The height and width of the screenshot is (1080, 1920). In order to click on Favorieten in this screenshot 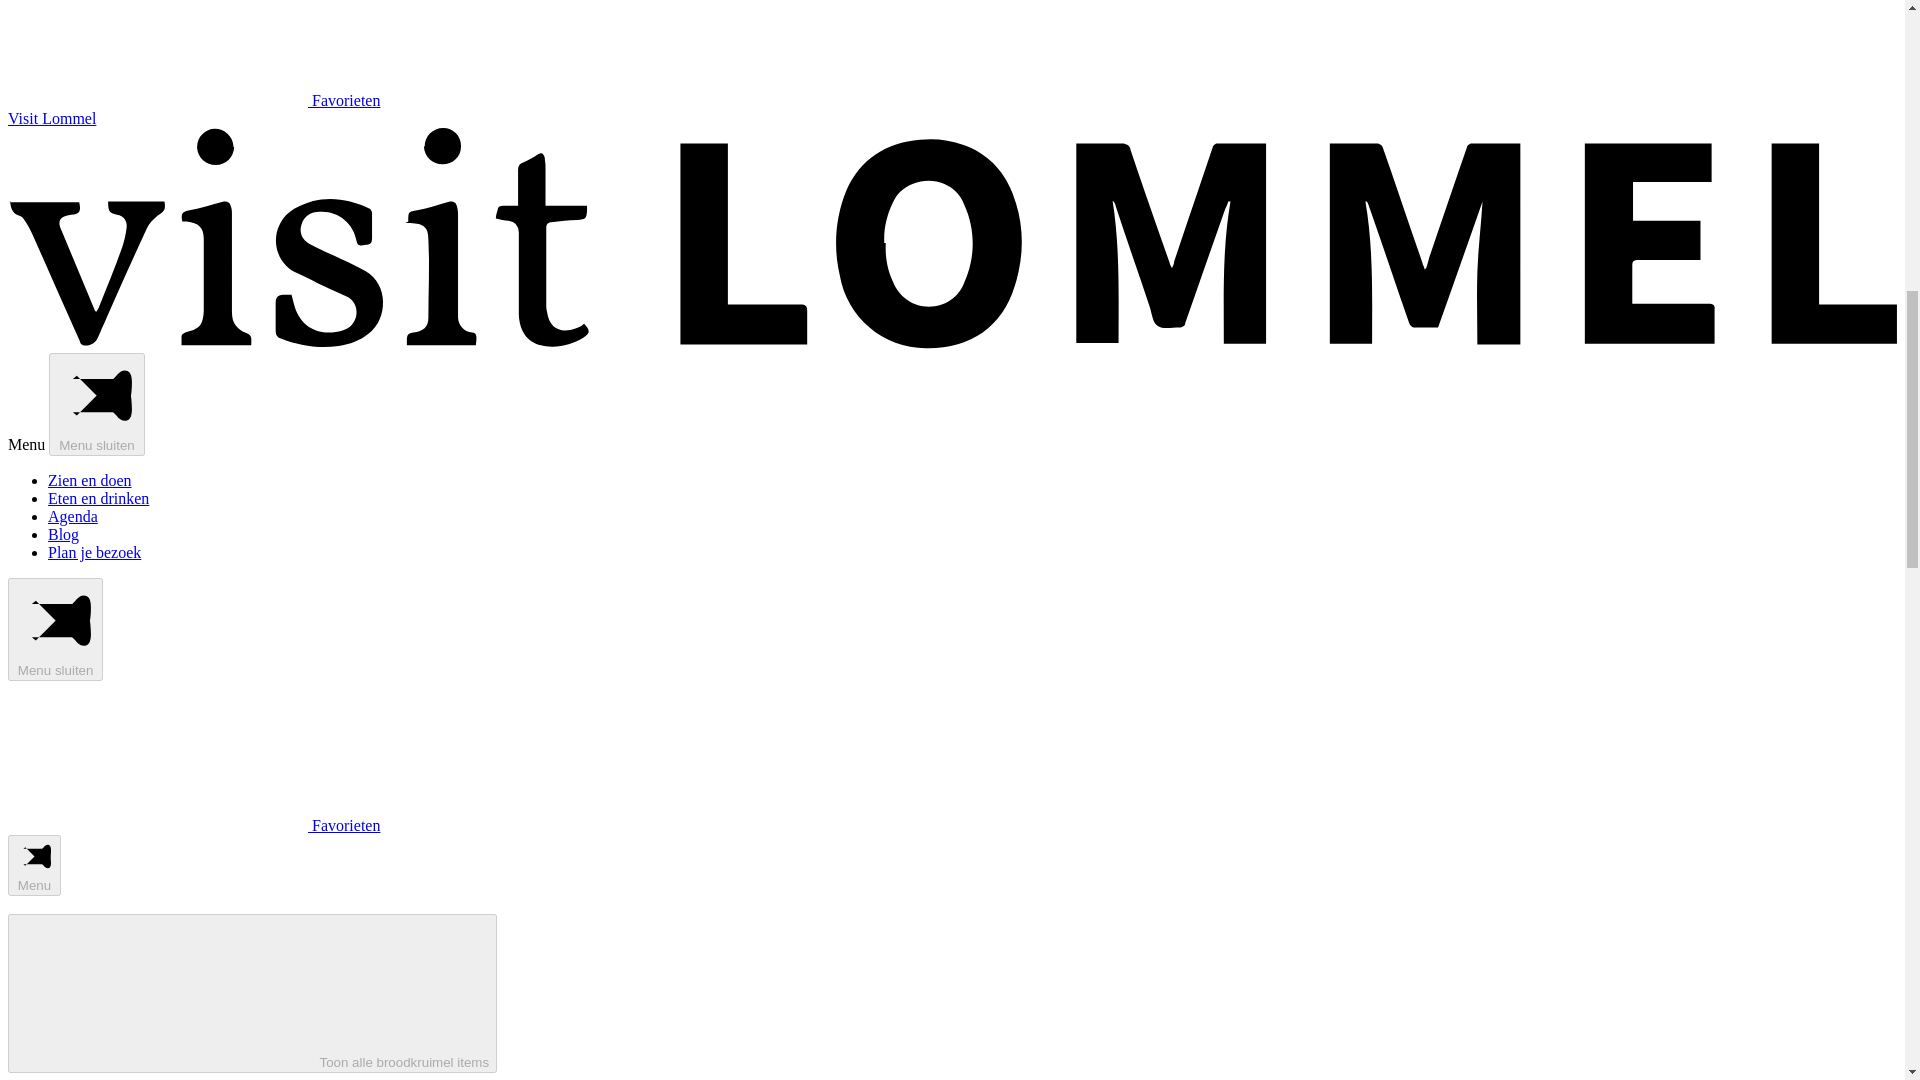, I will do `click(194, 100)`.